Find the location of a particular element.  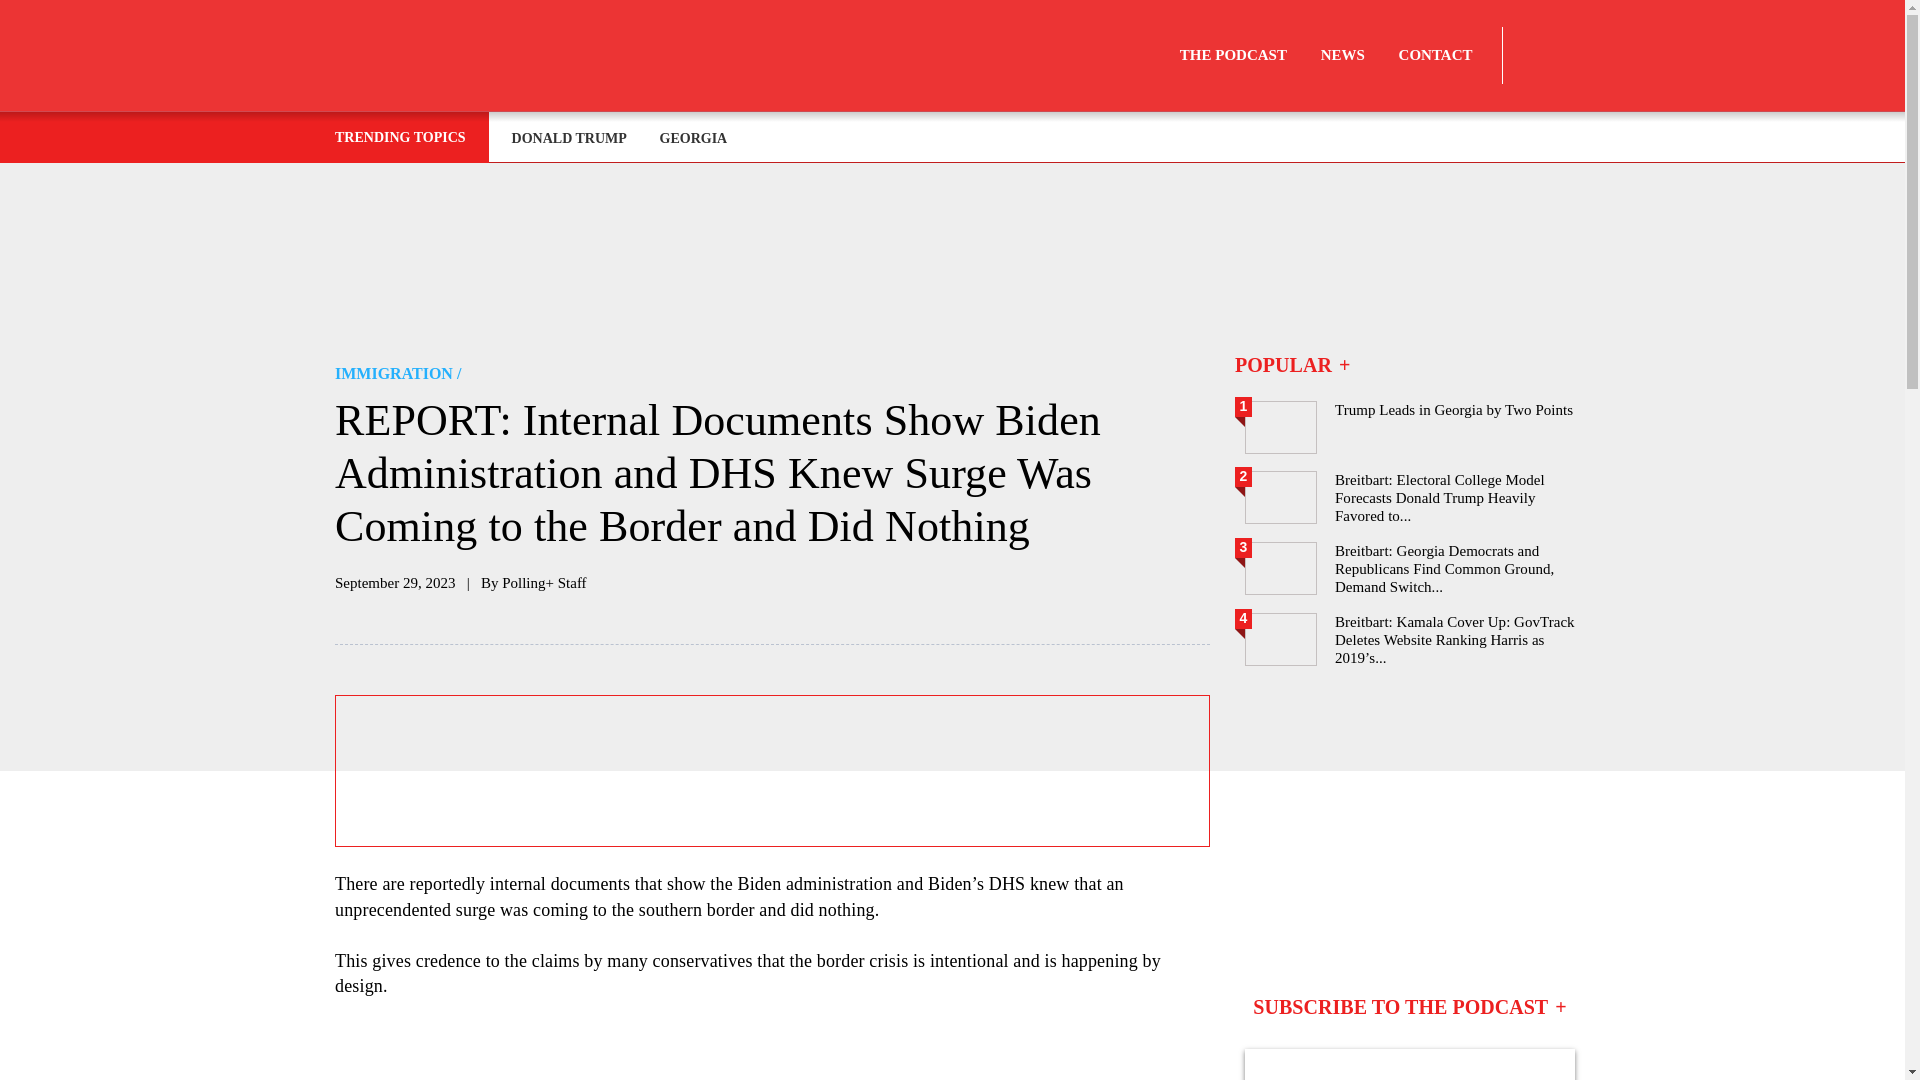

NEWS is located at coordinates (1342, 55).